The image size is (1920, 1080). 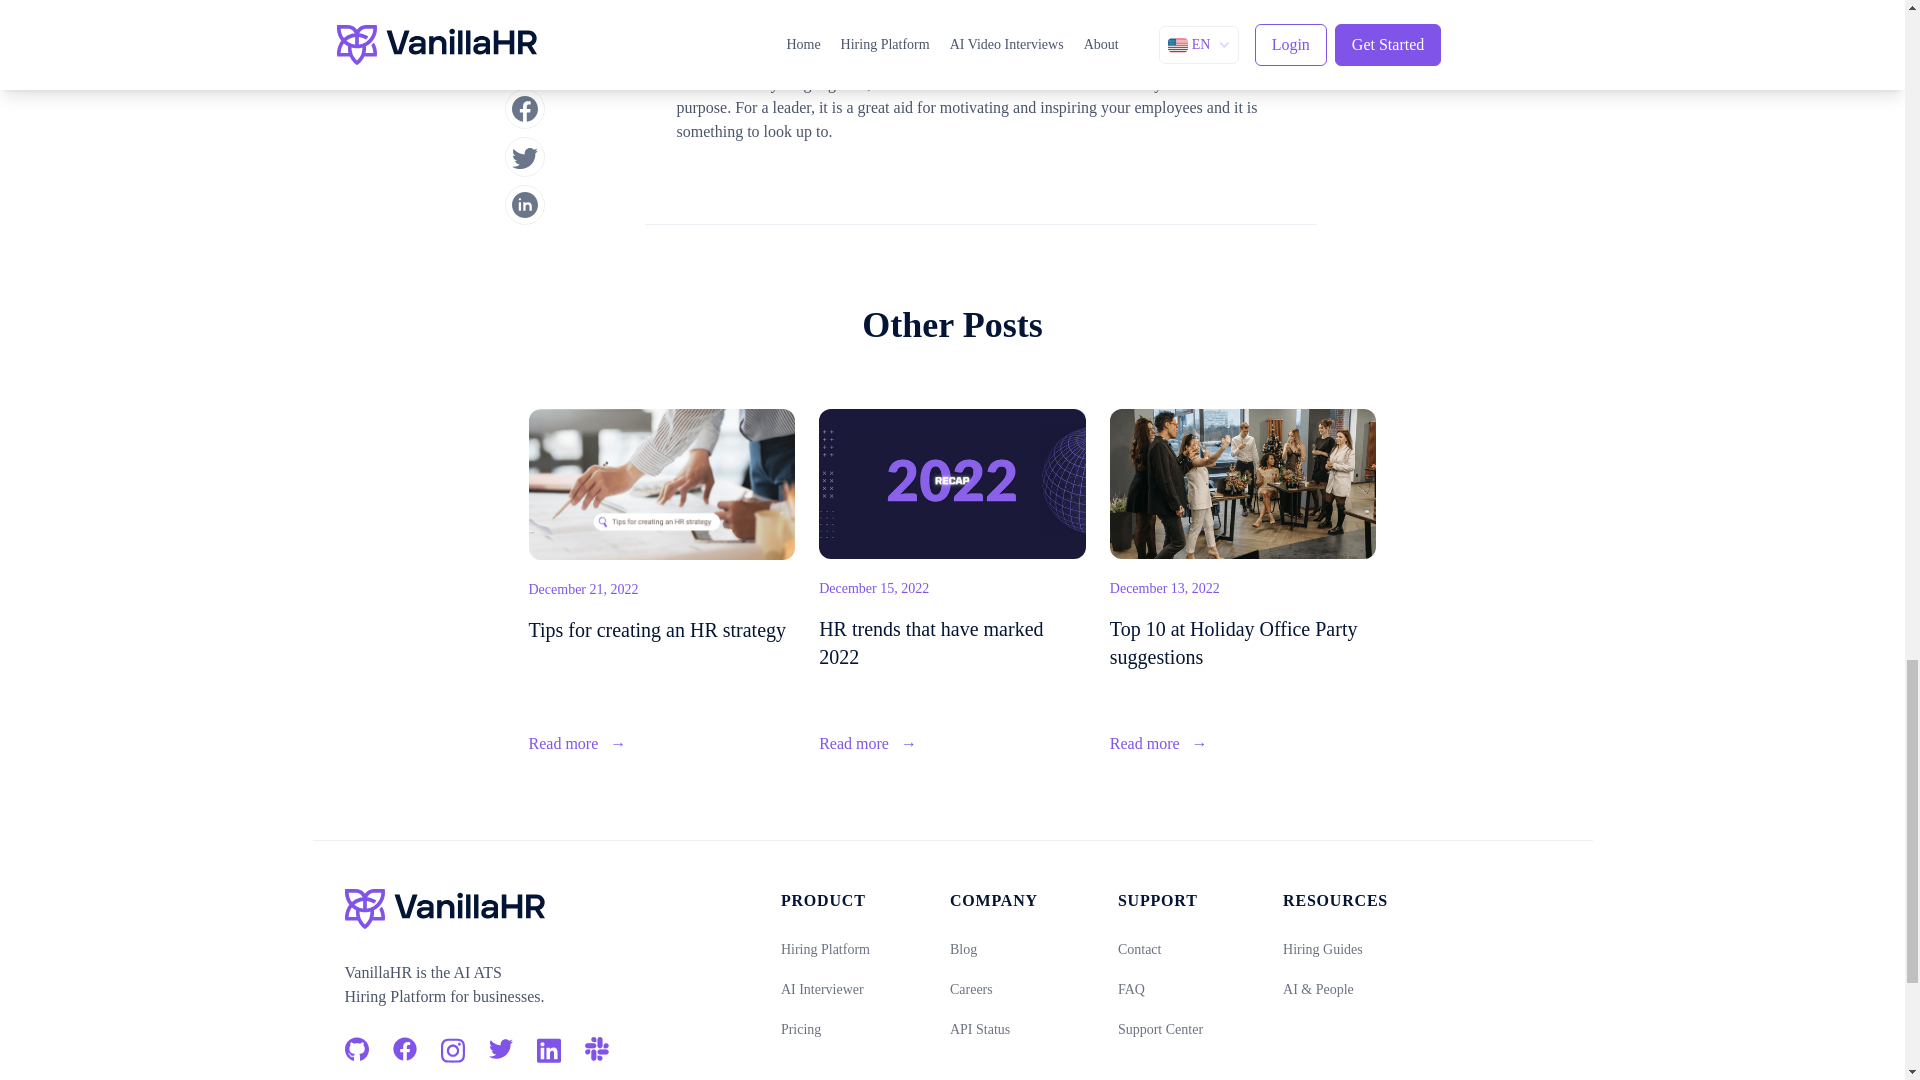 What do you see at coordinates (825, 948) in the screenshot?
I see `Hiring Platform` at bounding box center [825, 948].